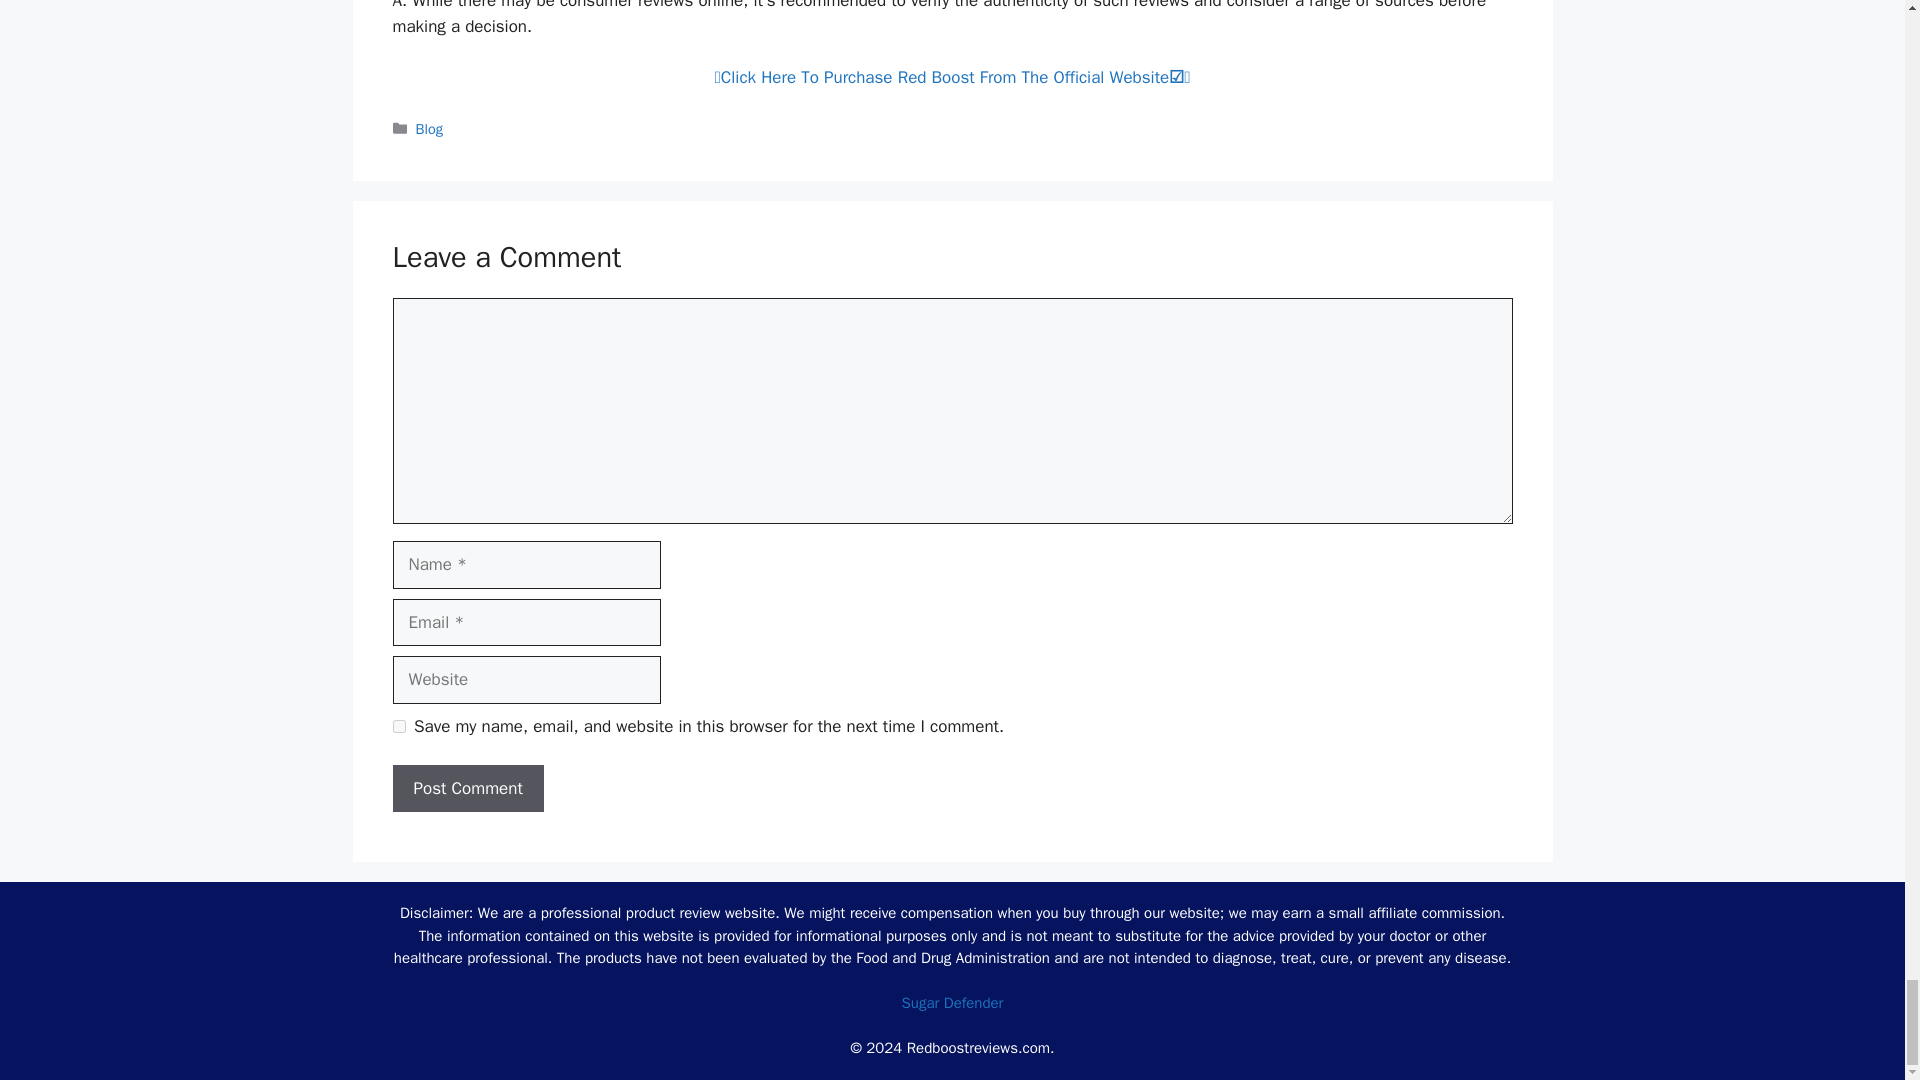  I want to click on Blog, so click(430, 128).